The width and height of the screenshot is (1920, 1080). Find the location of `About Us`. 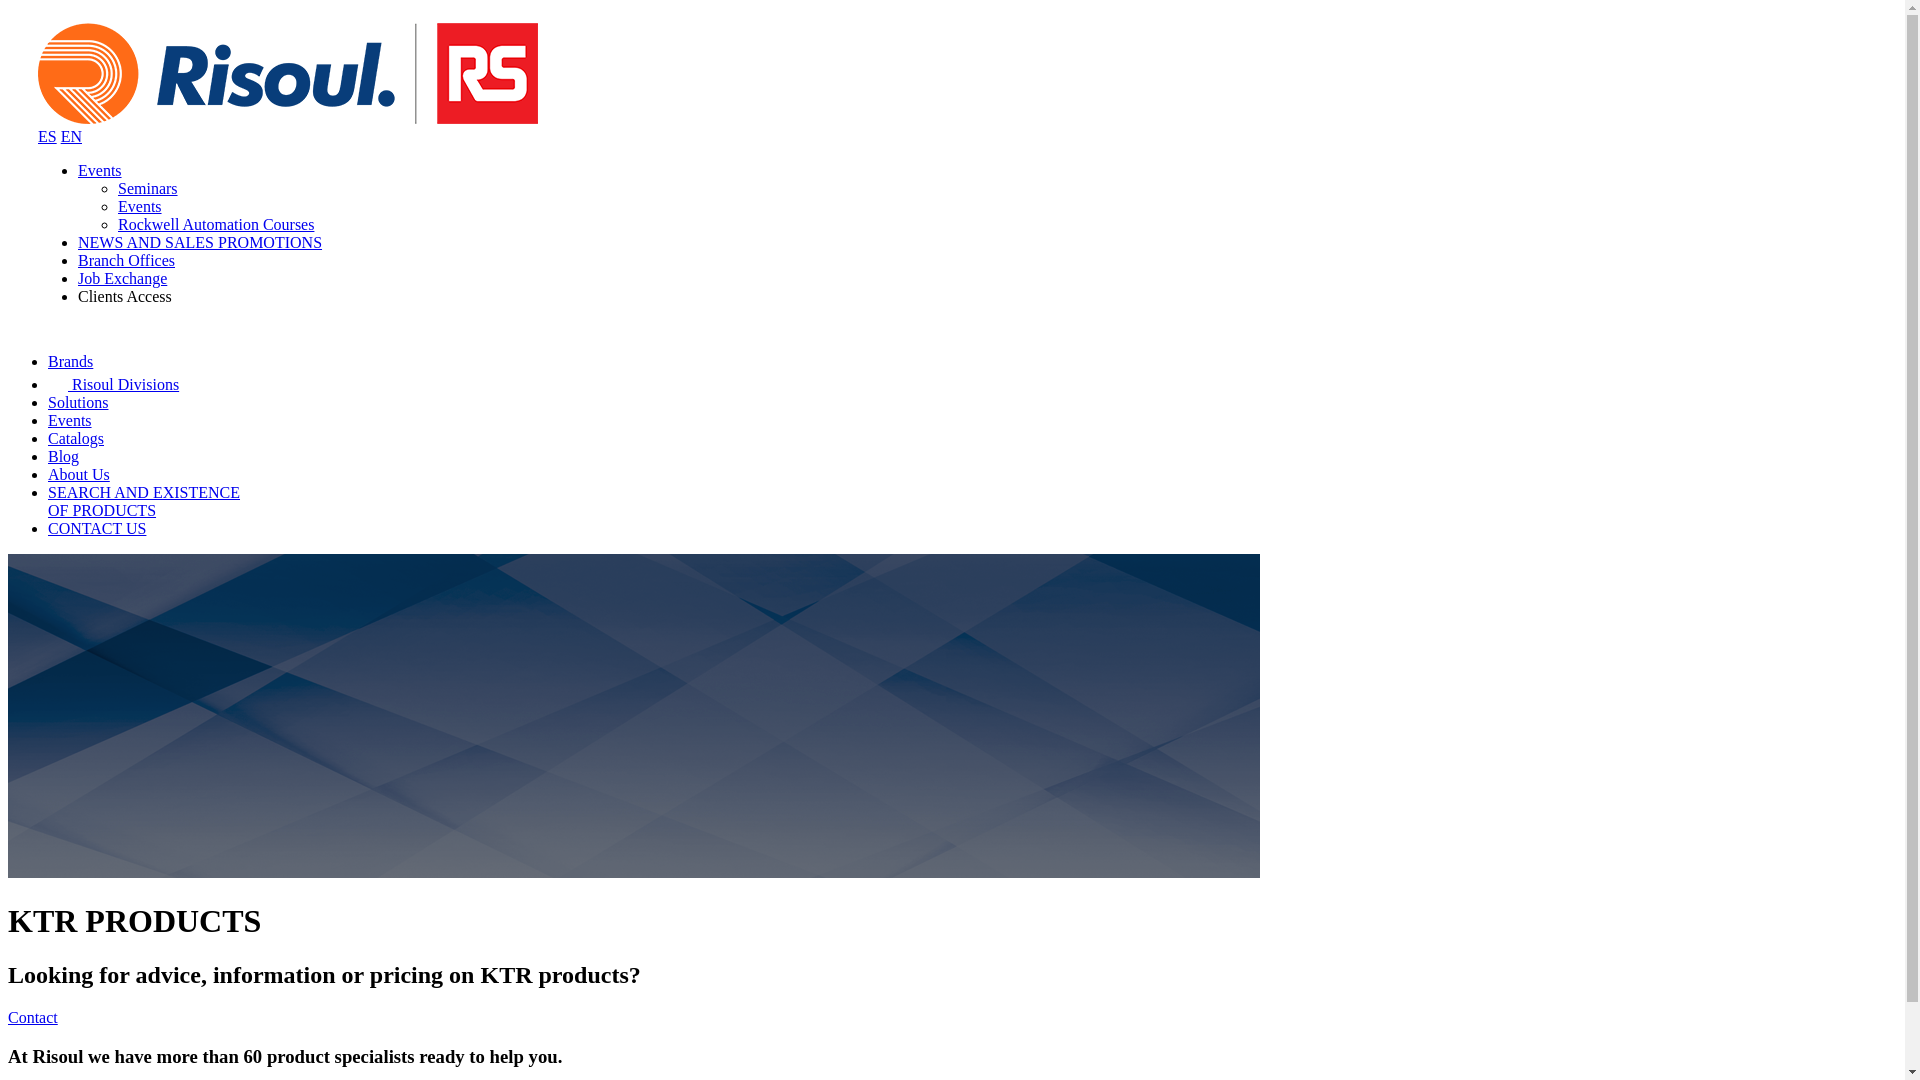

About Us is located at coordinates (148, 188).